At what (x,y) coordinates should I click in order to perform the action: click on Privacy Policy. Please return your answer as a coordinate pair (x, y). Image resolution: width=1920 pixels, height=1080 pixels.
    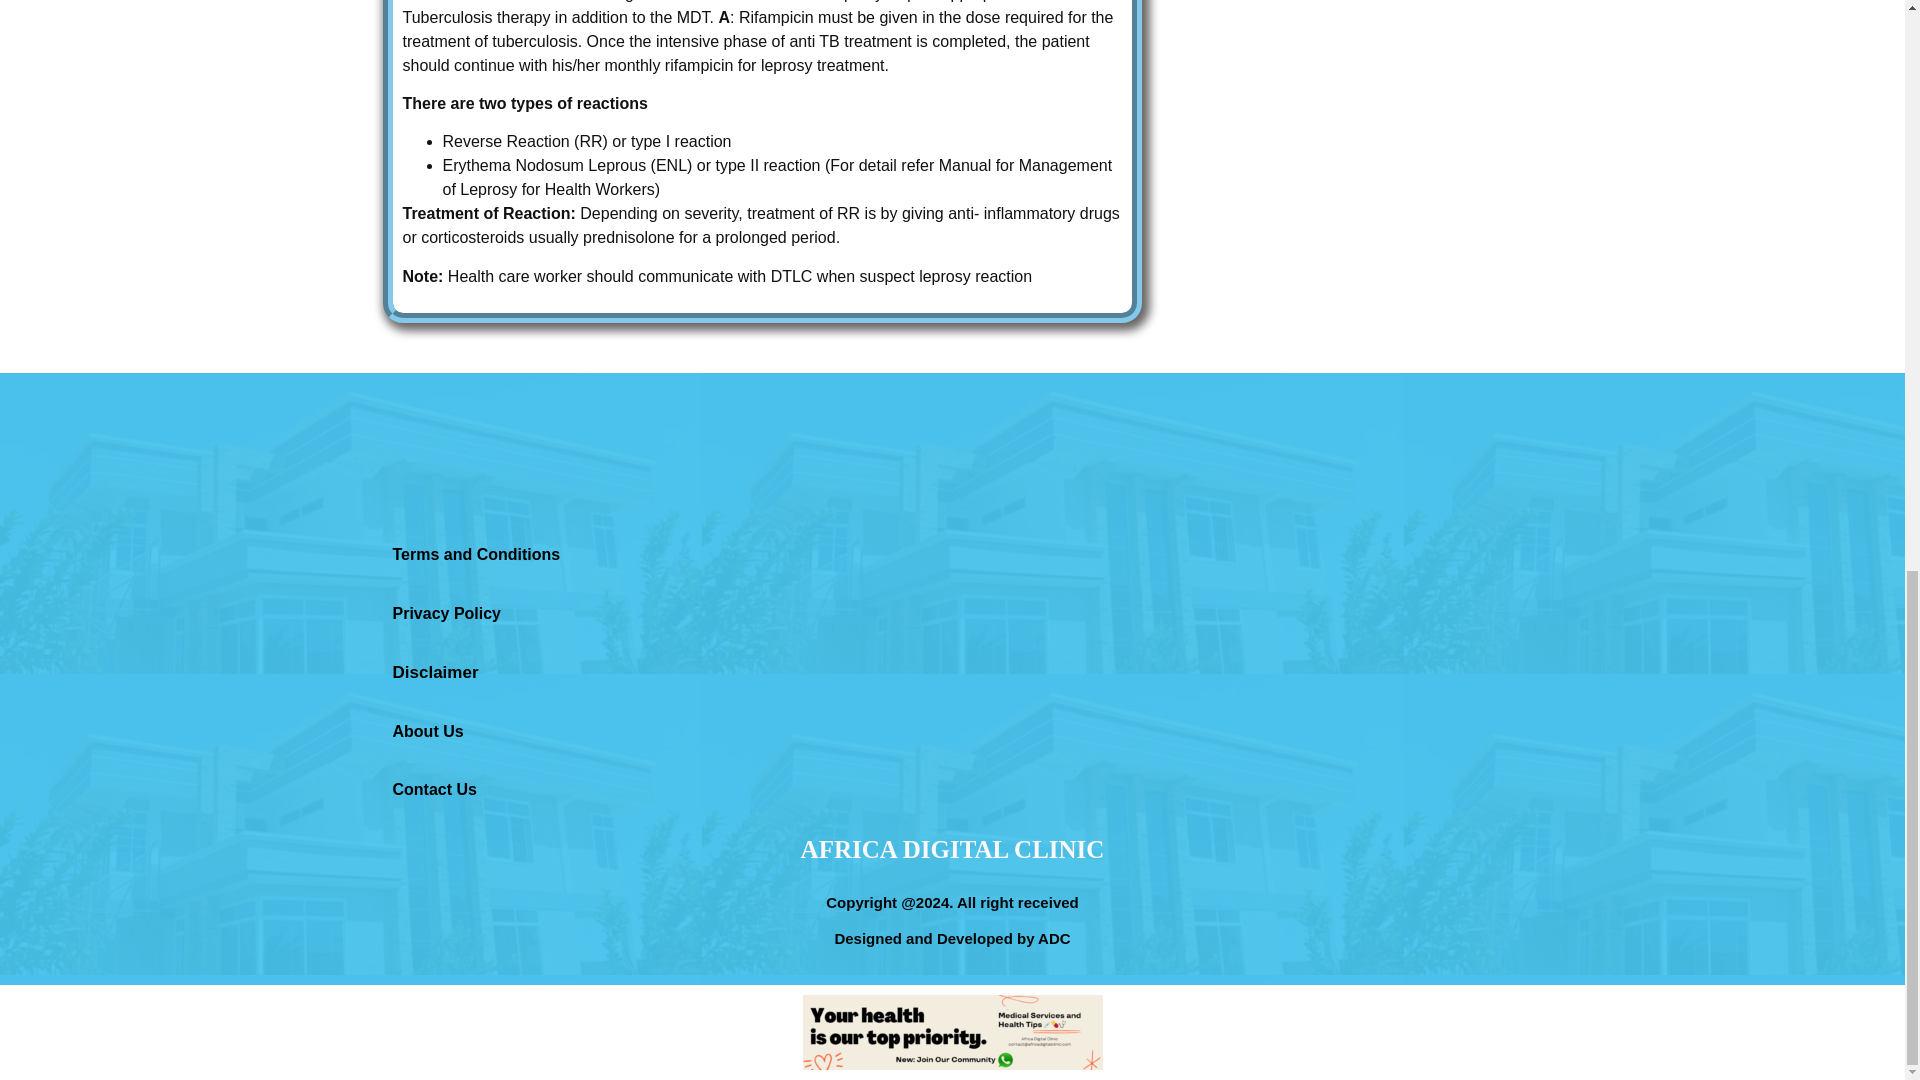
    Looking at the image, I should click on (446, 613).